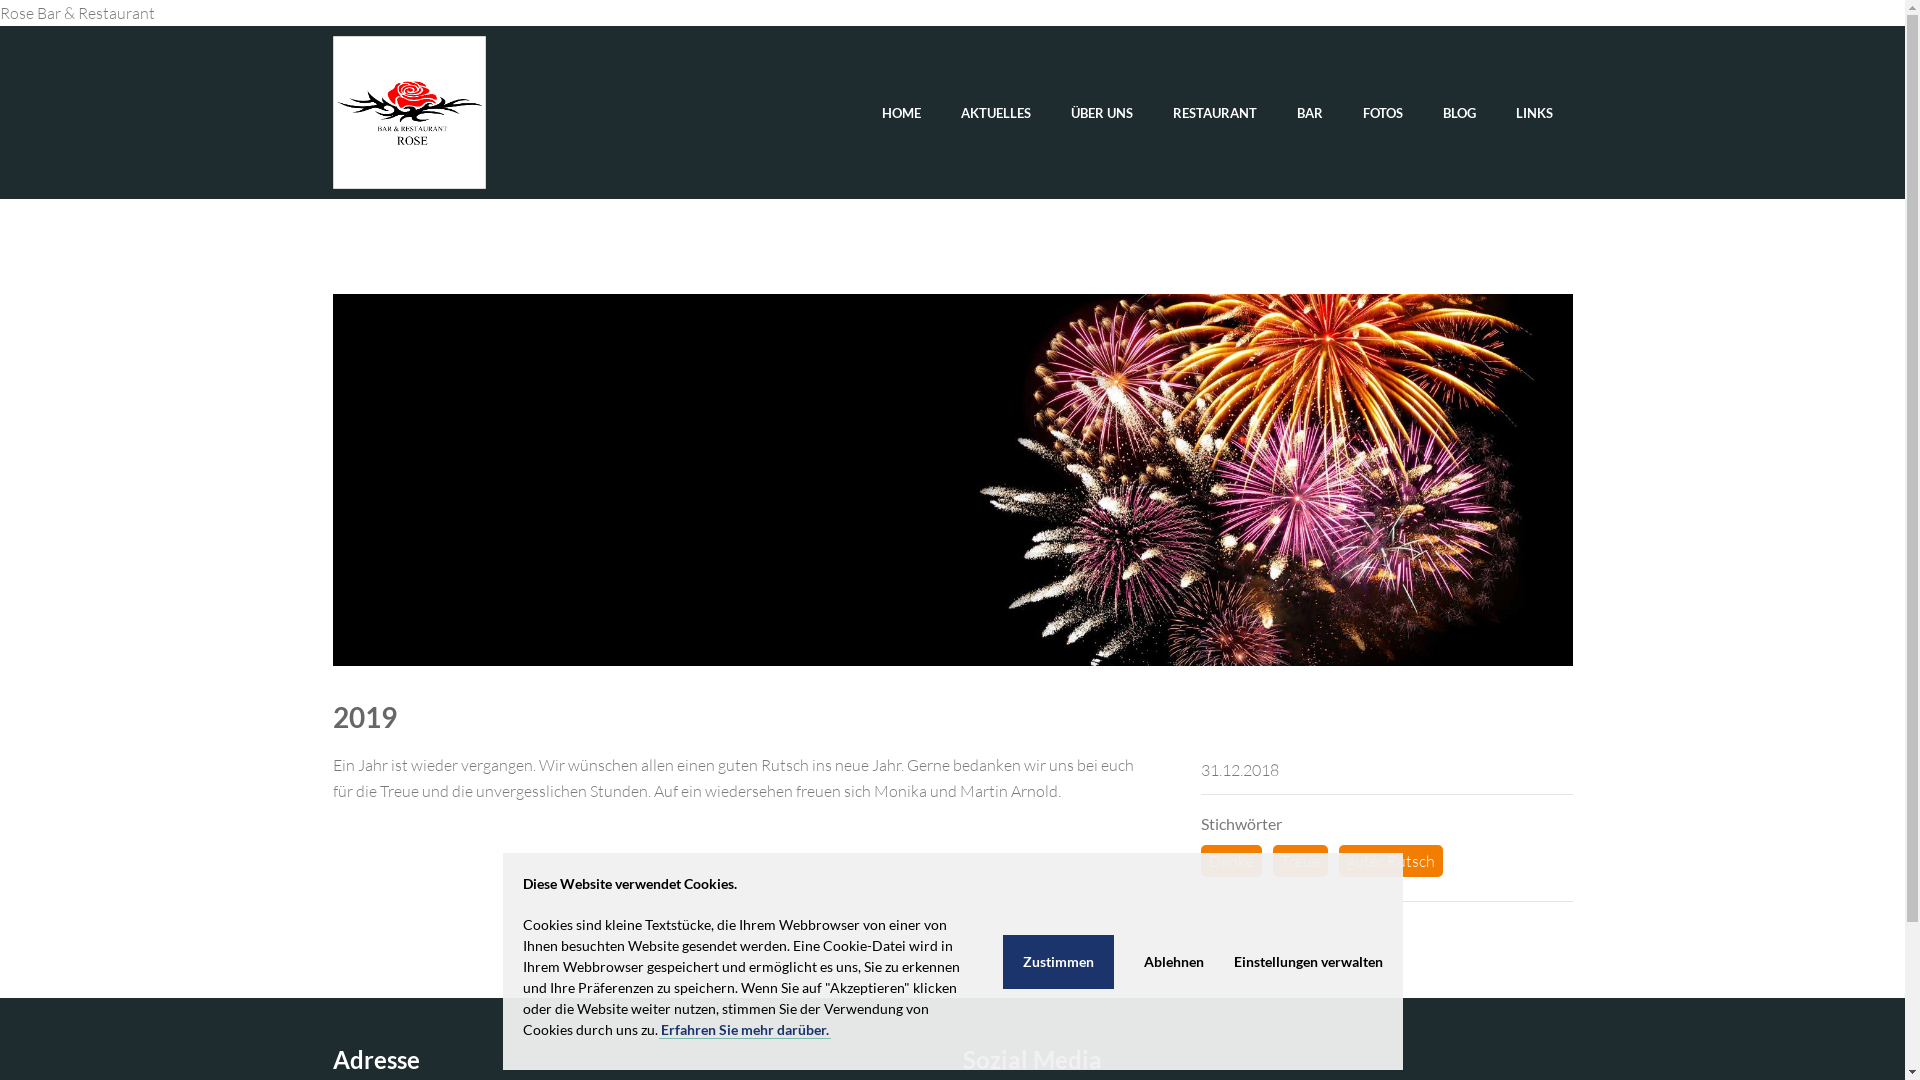  I want to click on HOME, so click(902, 113).